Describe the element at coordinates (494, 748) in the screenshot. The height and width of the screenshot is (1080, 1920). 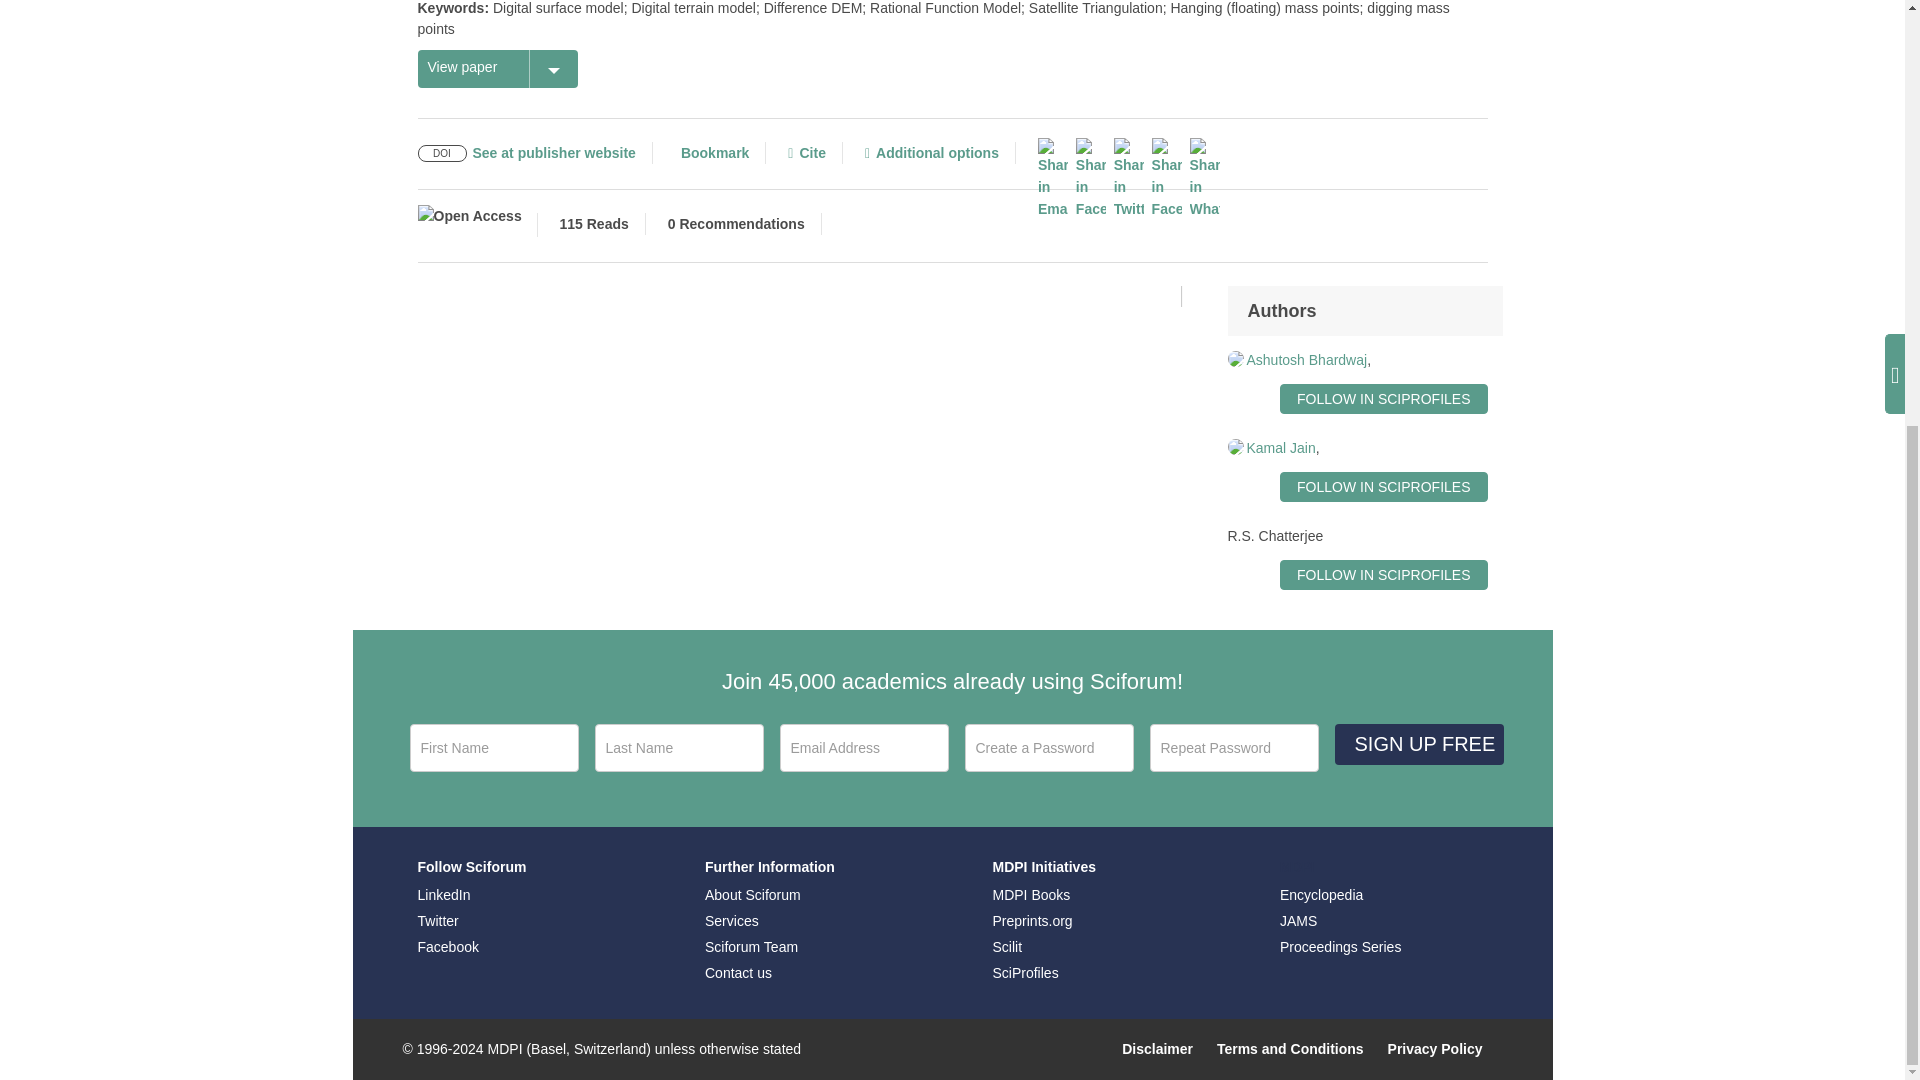
I see `First name` at that location.